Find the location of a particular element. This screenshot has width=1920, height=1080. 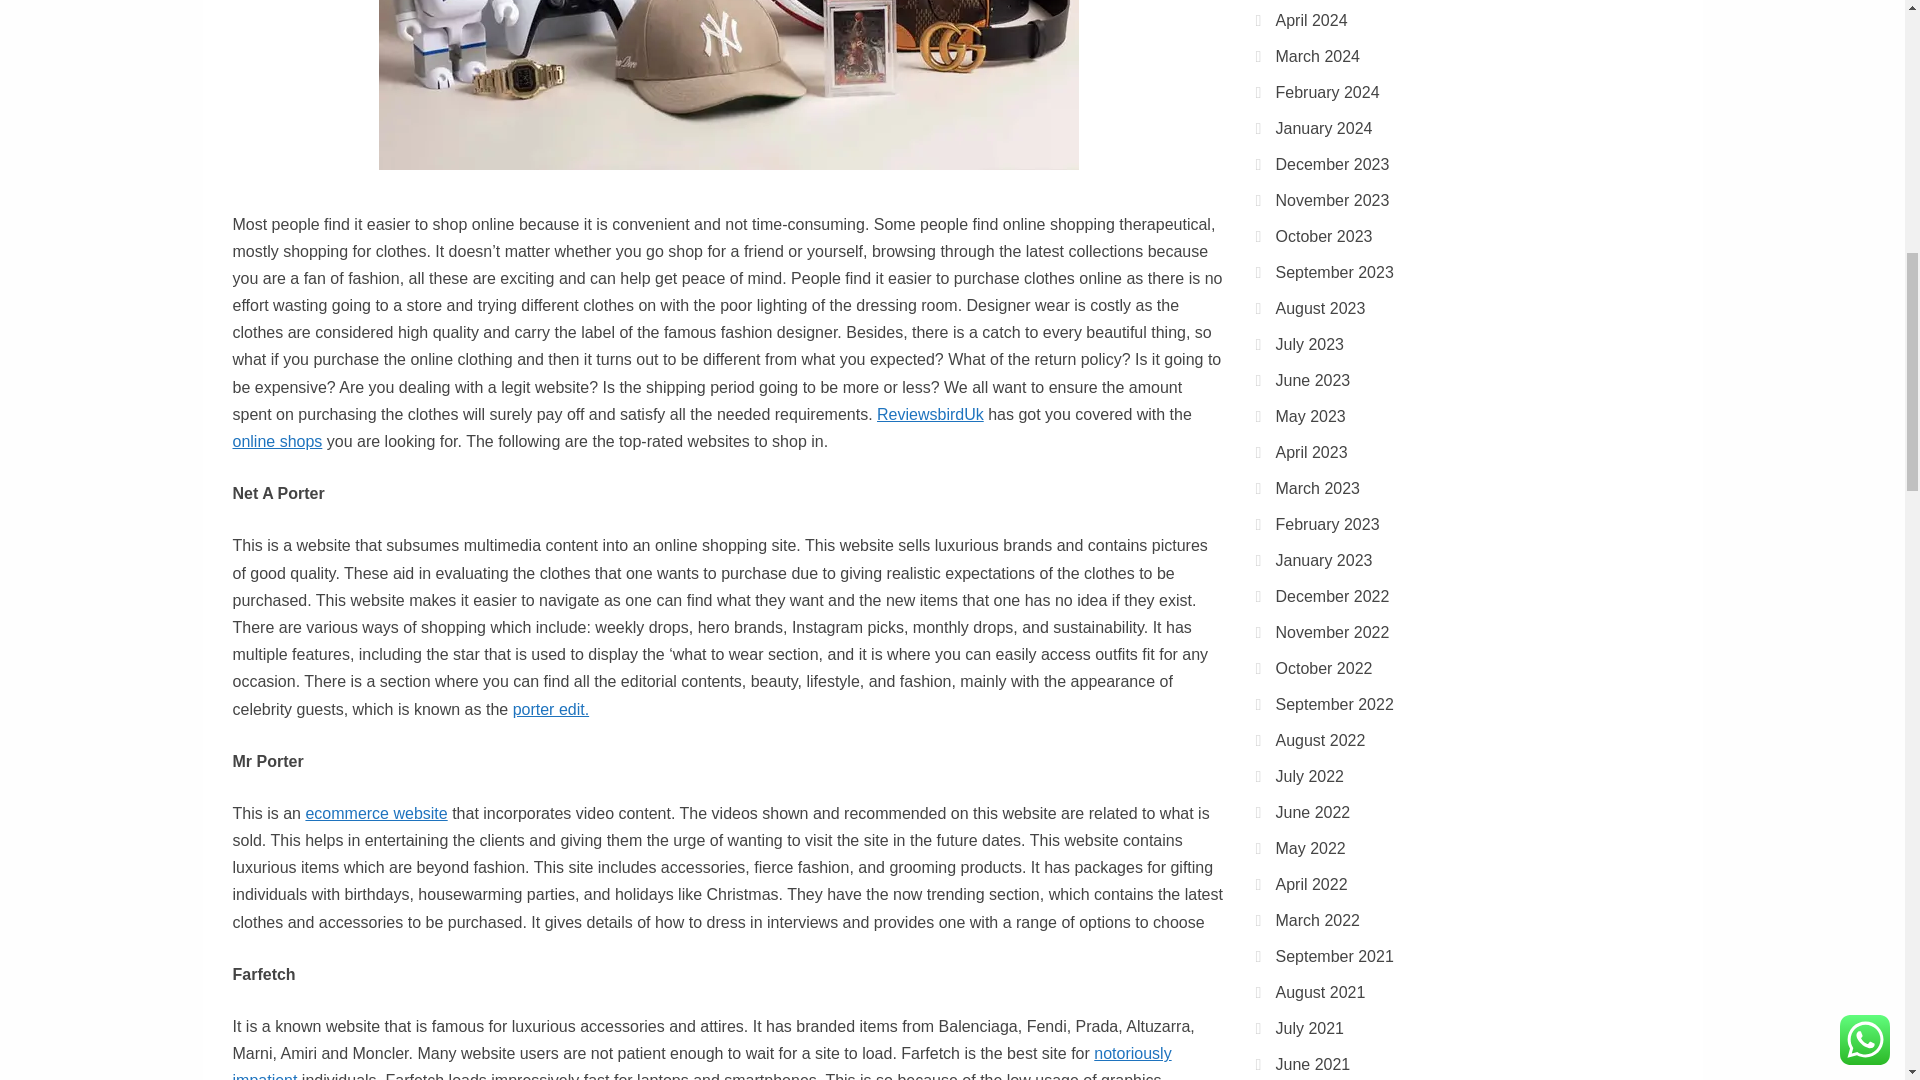

ecommerce website is located at coordinates (376, 812).